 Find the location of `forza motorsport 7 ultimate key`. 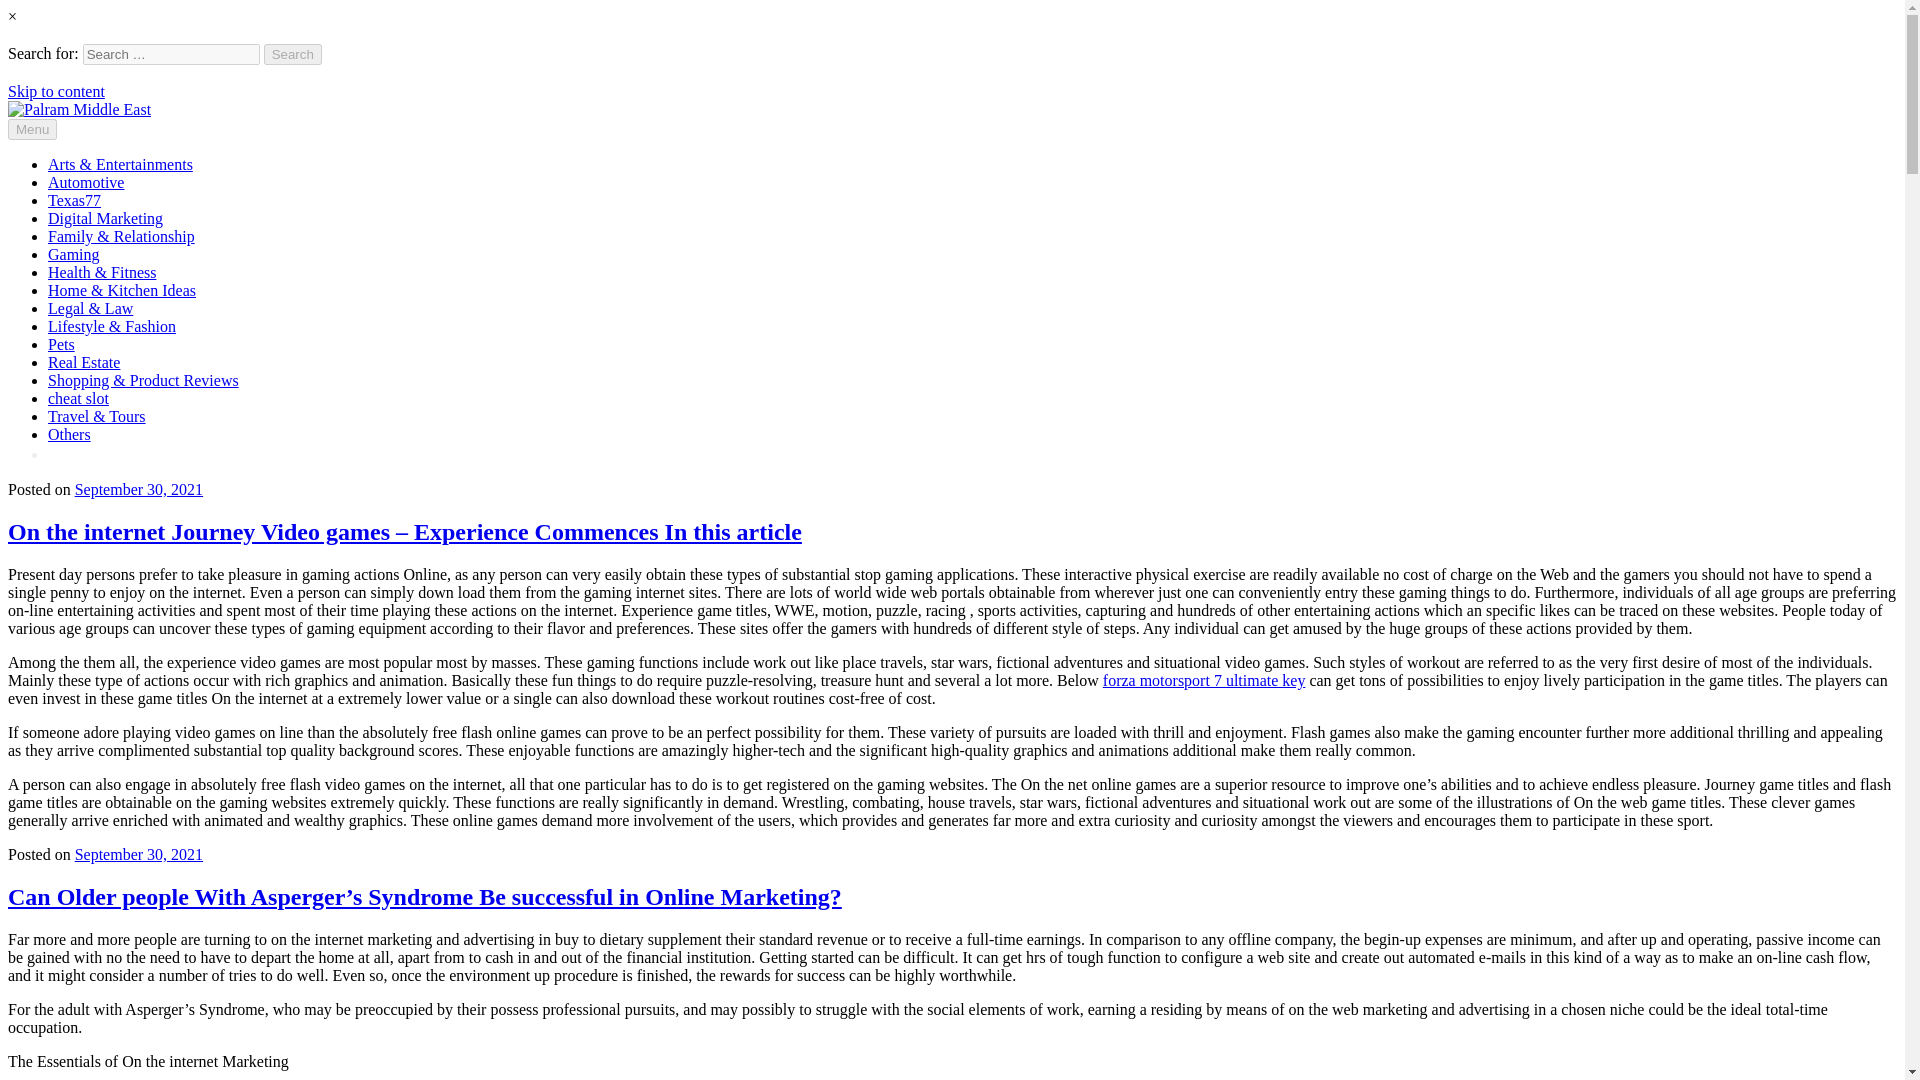

forza motorsport 7 ultimate key is located at coordinates (1204, 680).